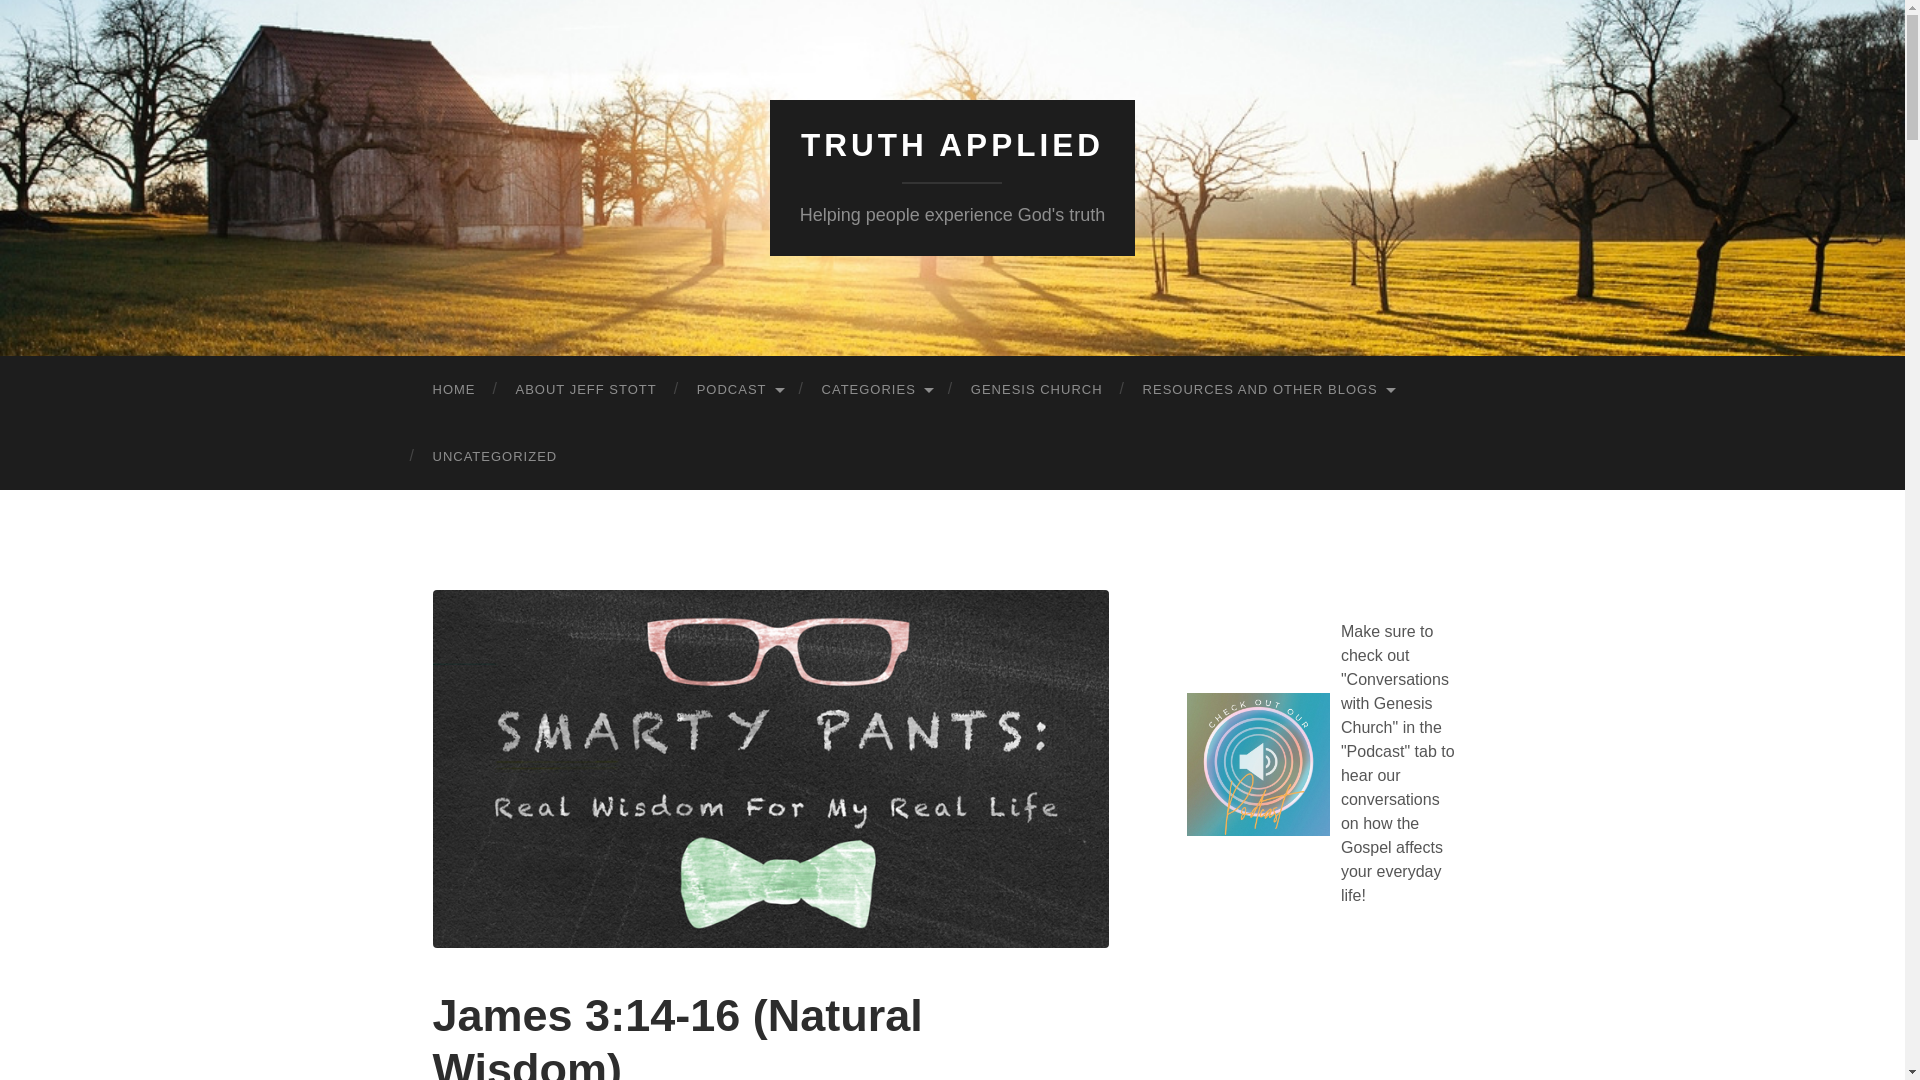 This screenshot has width=1920, height=1080. Describe the element at coordinates (586, 390) in the screenshot. I see `ABOUT JEFF STOTT` at that location.